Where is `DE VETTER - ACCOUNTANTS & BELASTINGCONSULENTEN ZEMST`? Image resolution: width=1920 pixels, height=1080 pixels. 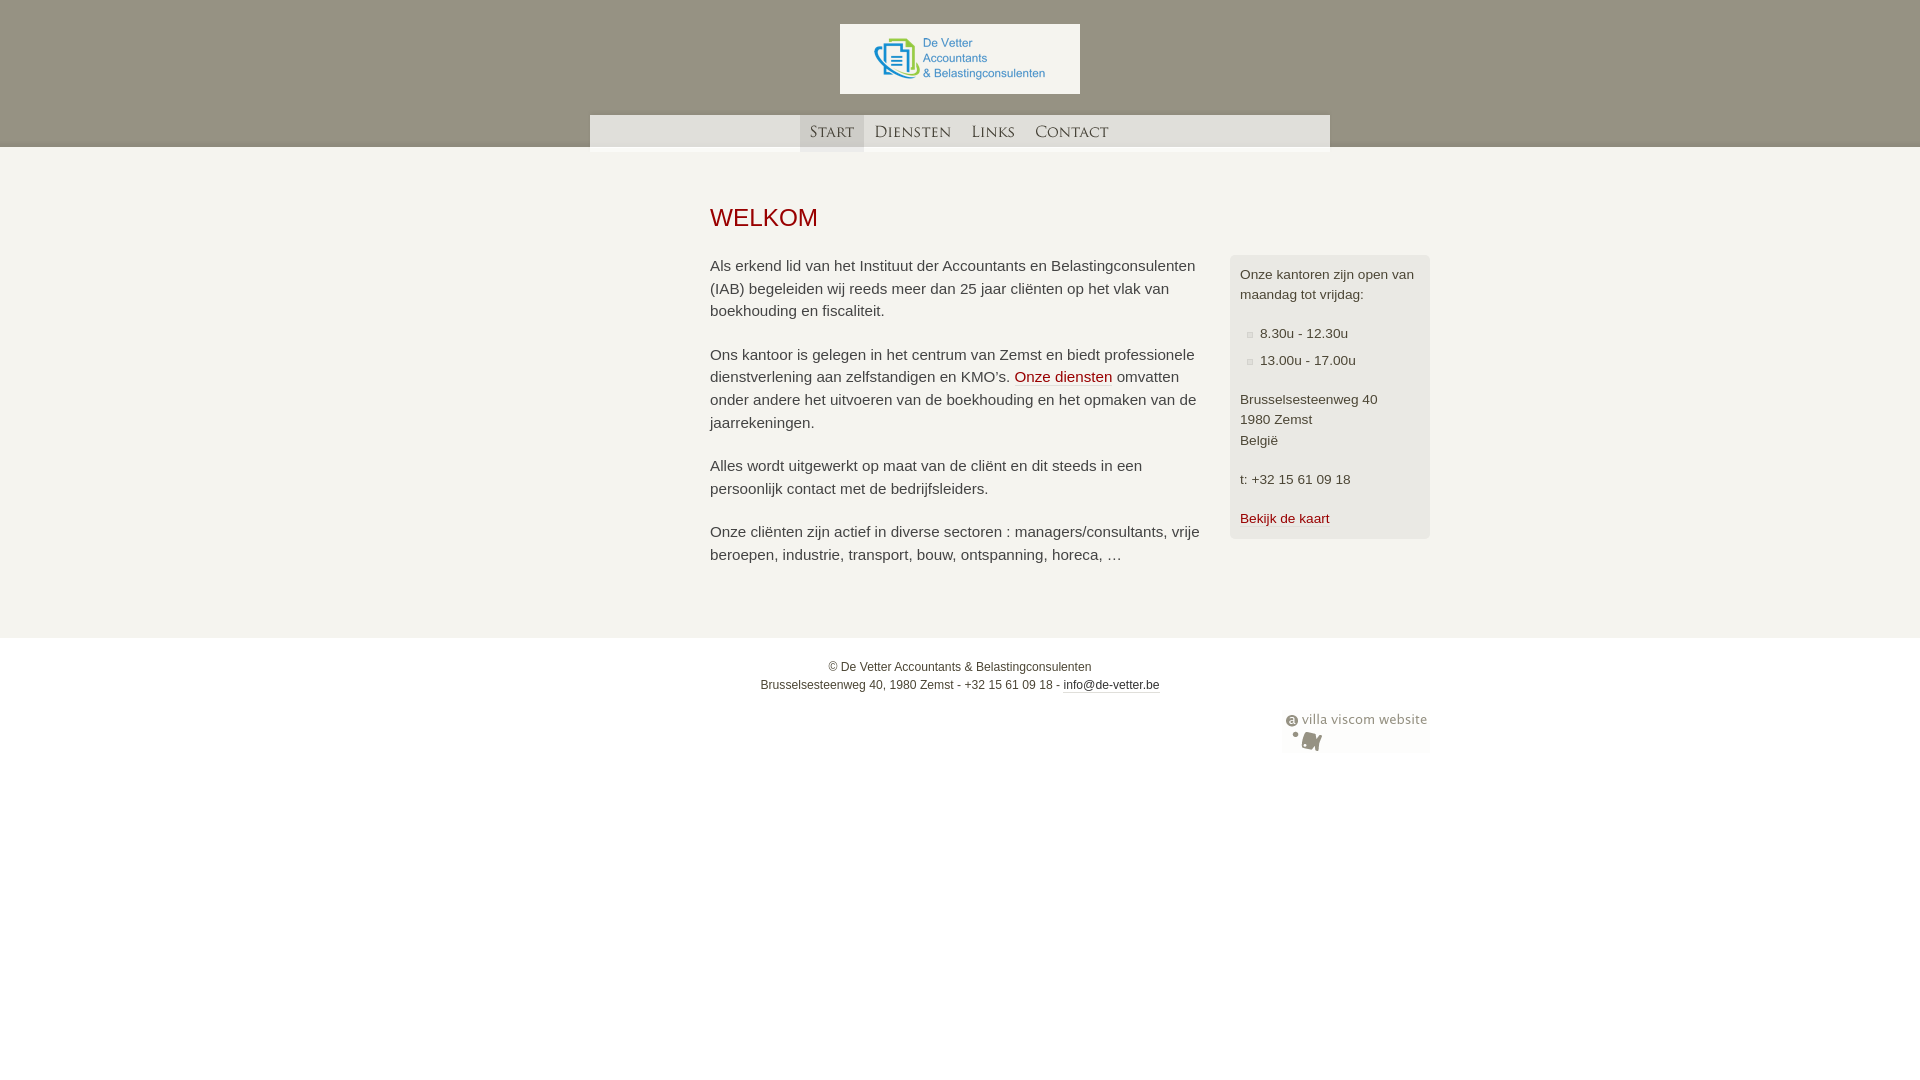 DE VETTER - ACCOUNTANTS & BELASTINGCONSULENTEN ZEMST is located at coordinates (960, 59).